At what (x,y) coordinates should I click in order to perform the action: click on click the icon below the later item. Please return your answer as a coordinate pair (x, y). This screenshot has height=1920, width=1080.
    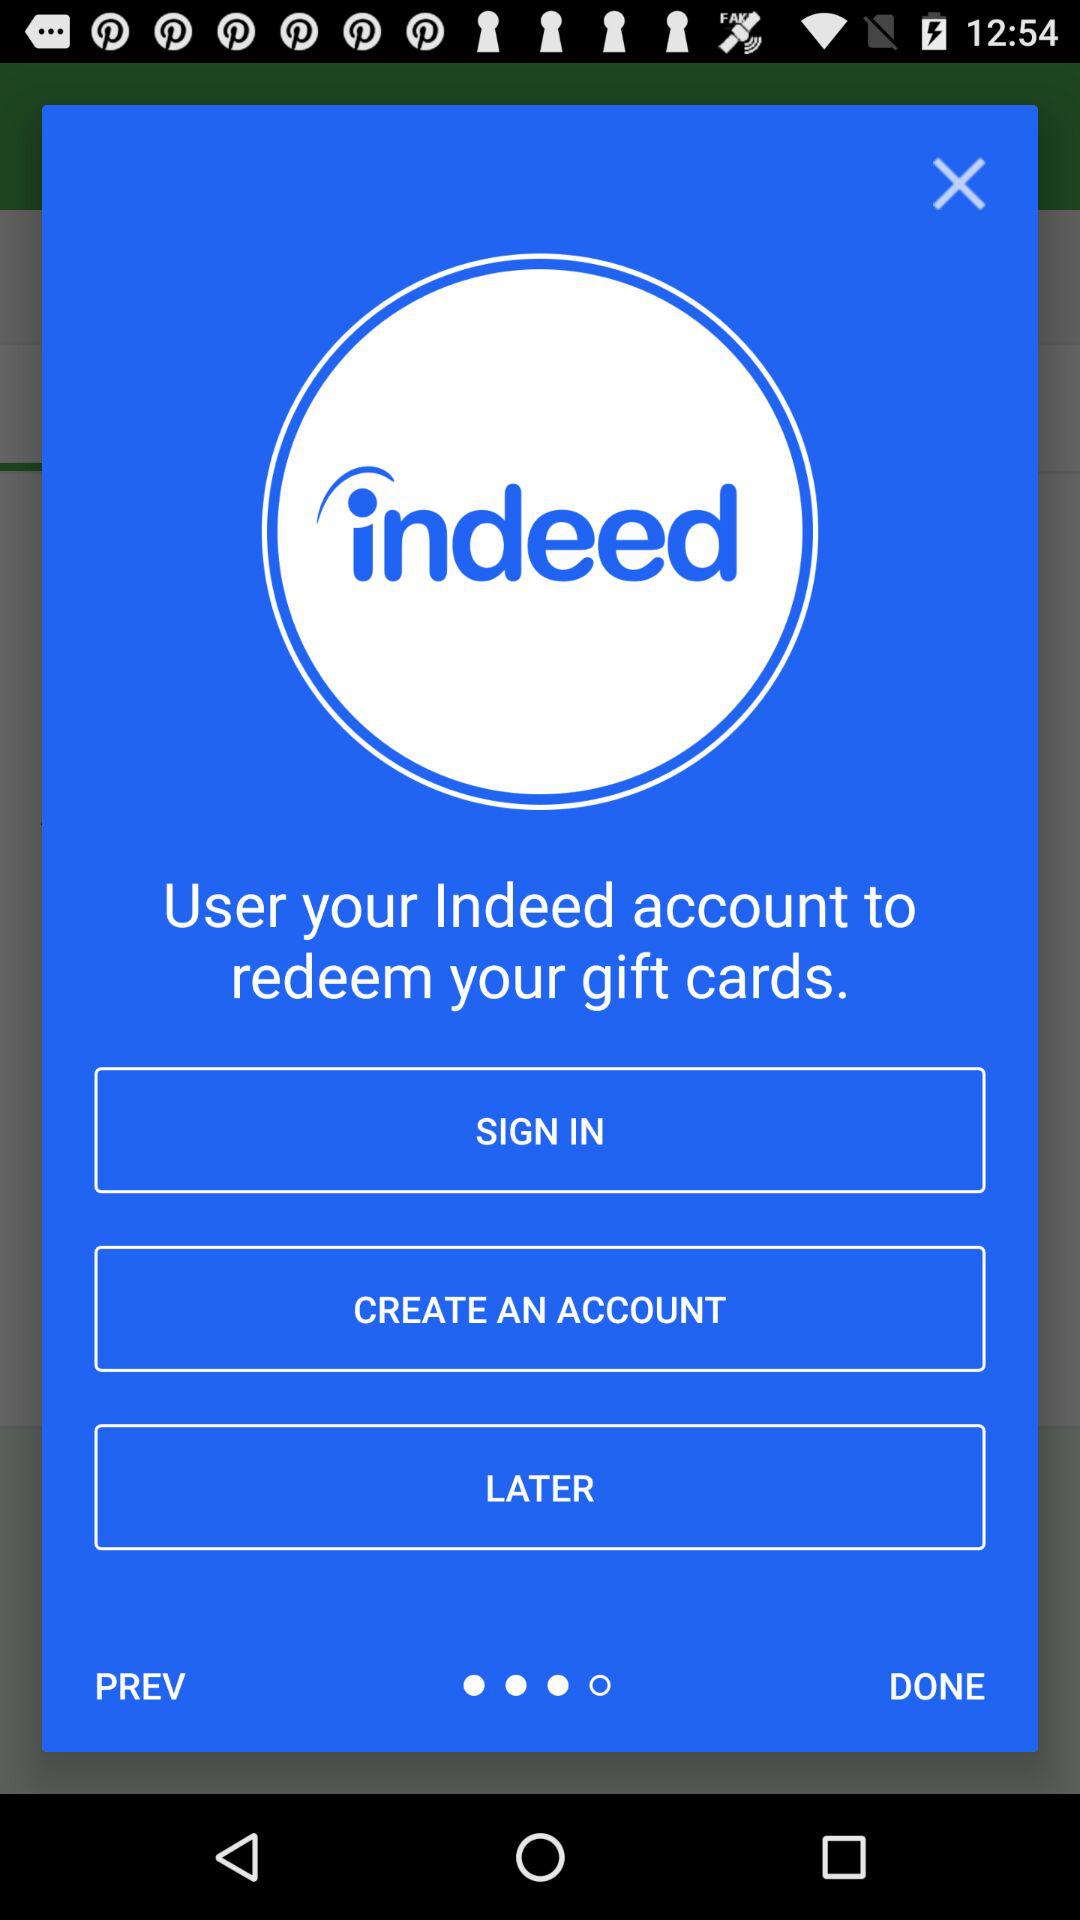
    Looking at the image, I should click on (936, 1685).